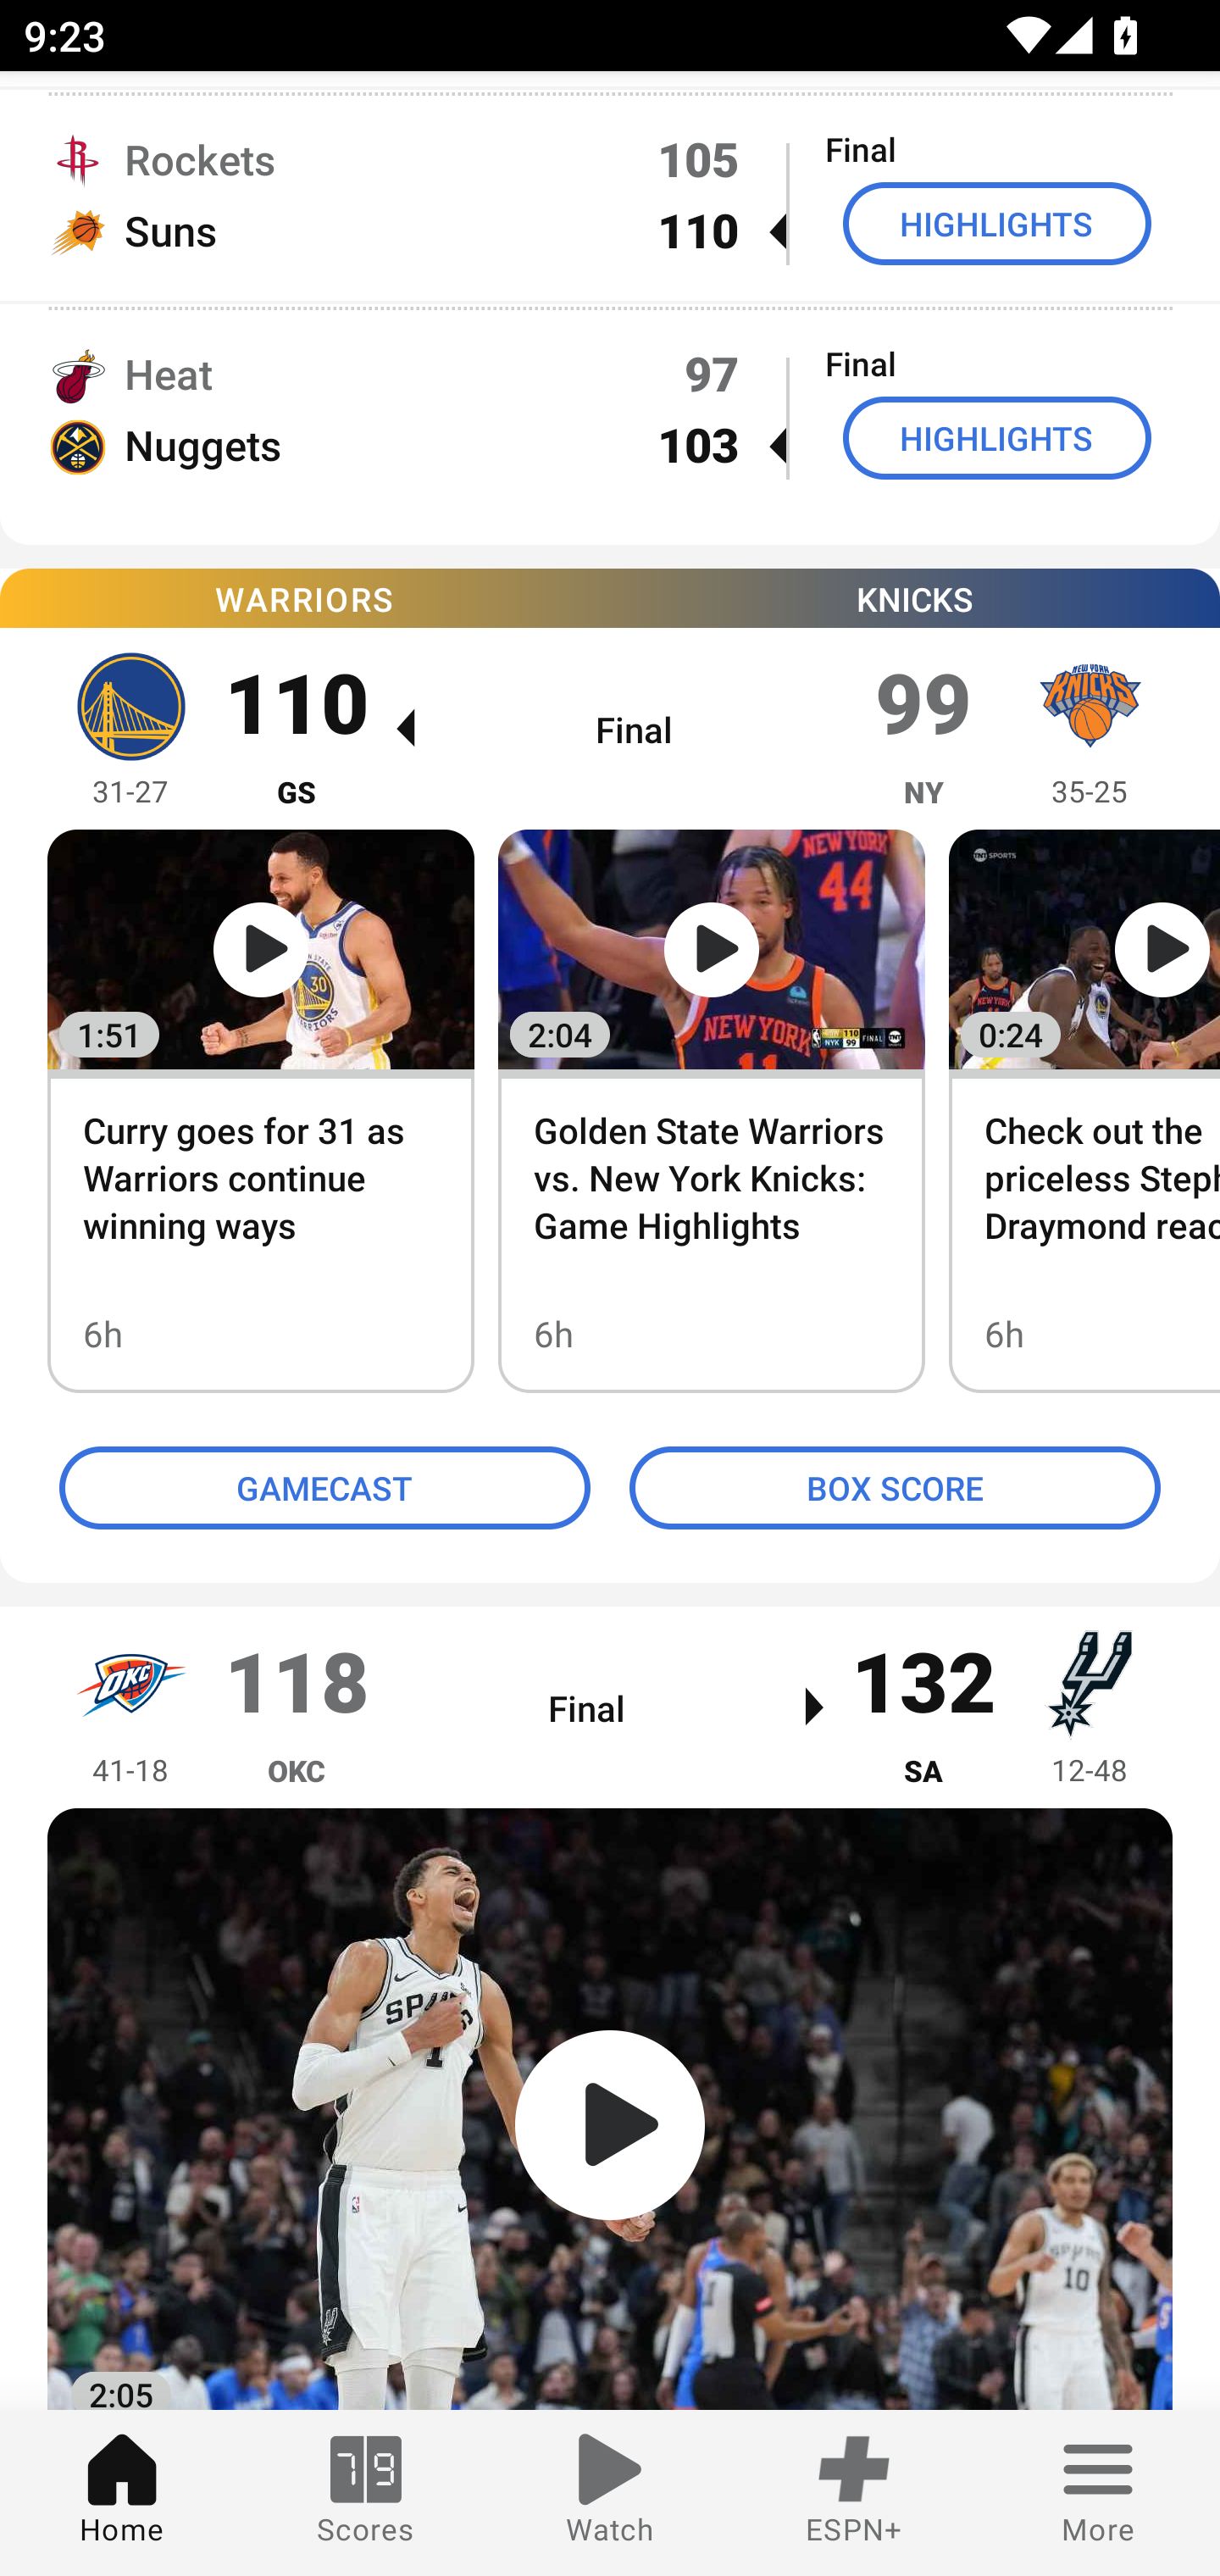  I want to click on Watch, so click(610, 2493).